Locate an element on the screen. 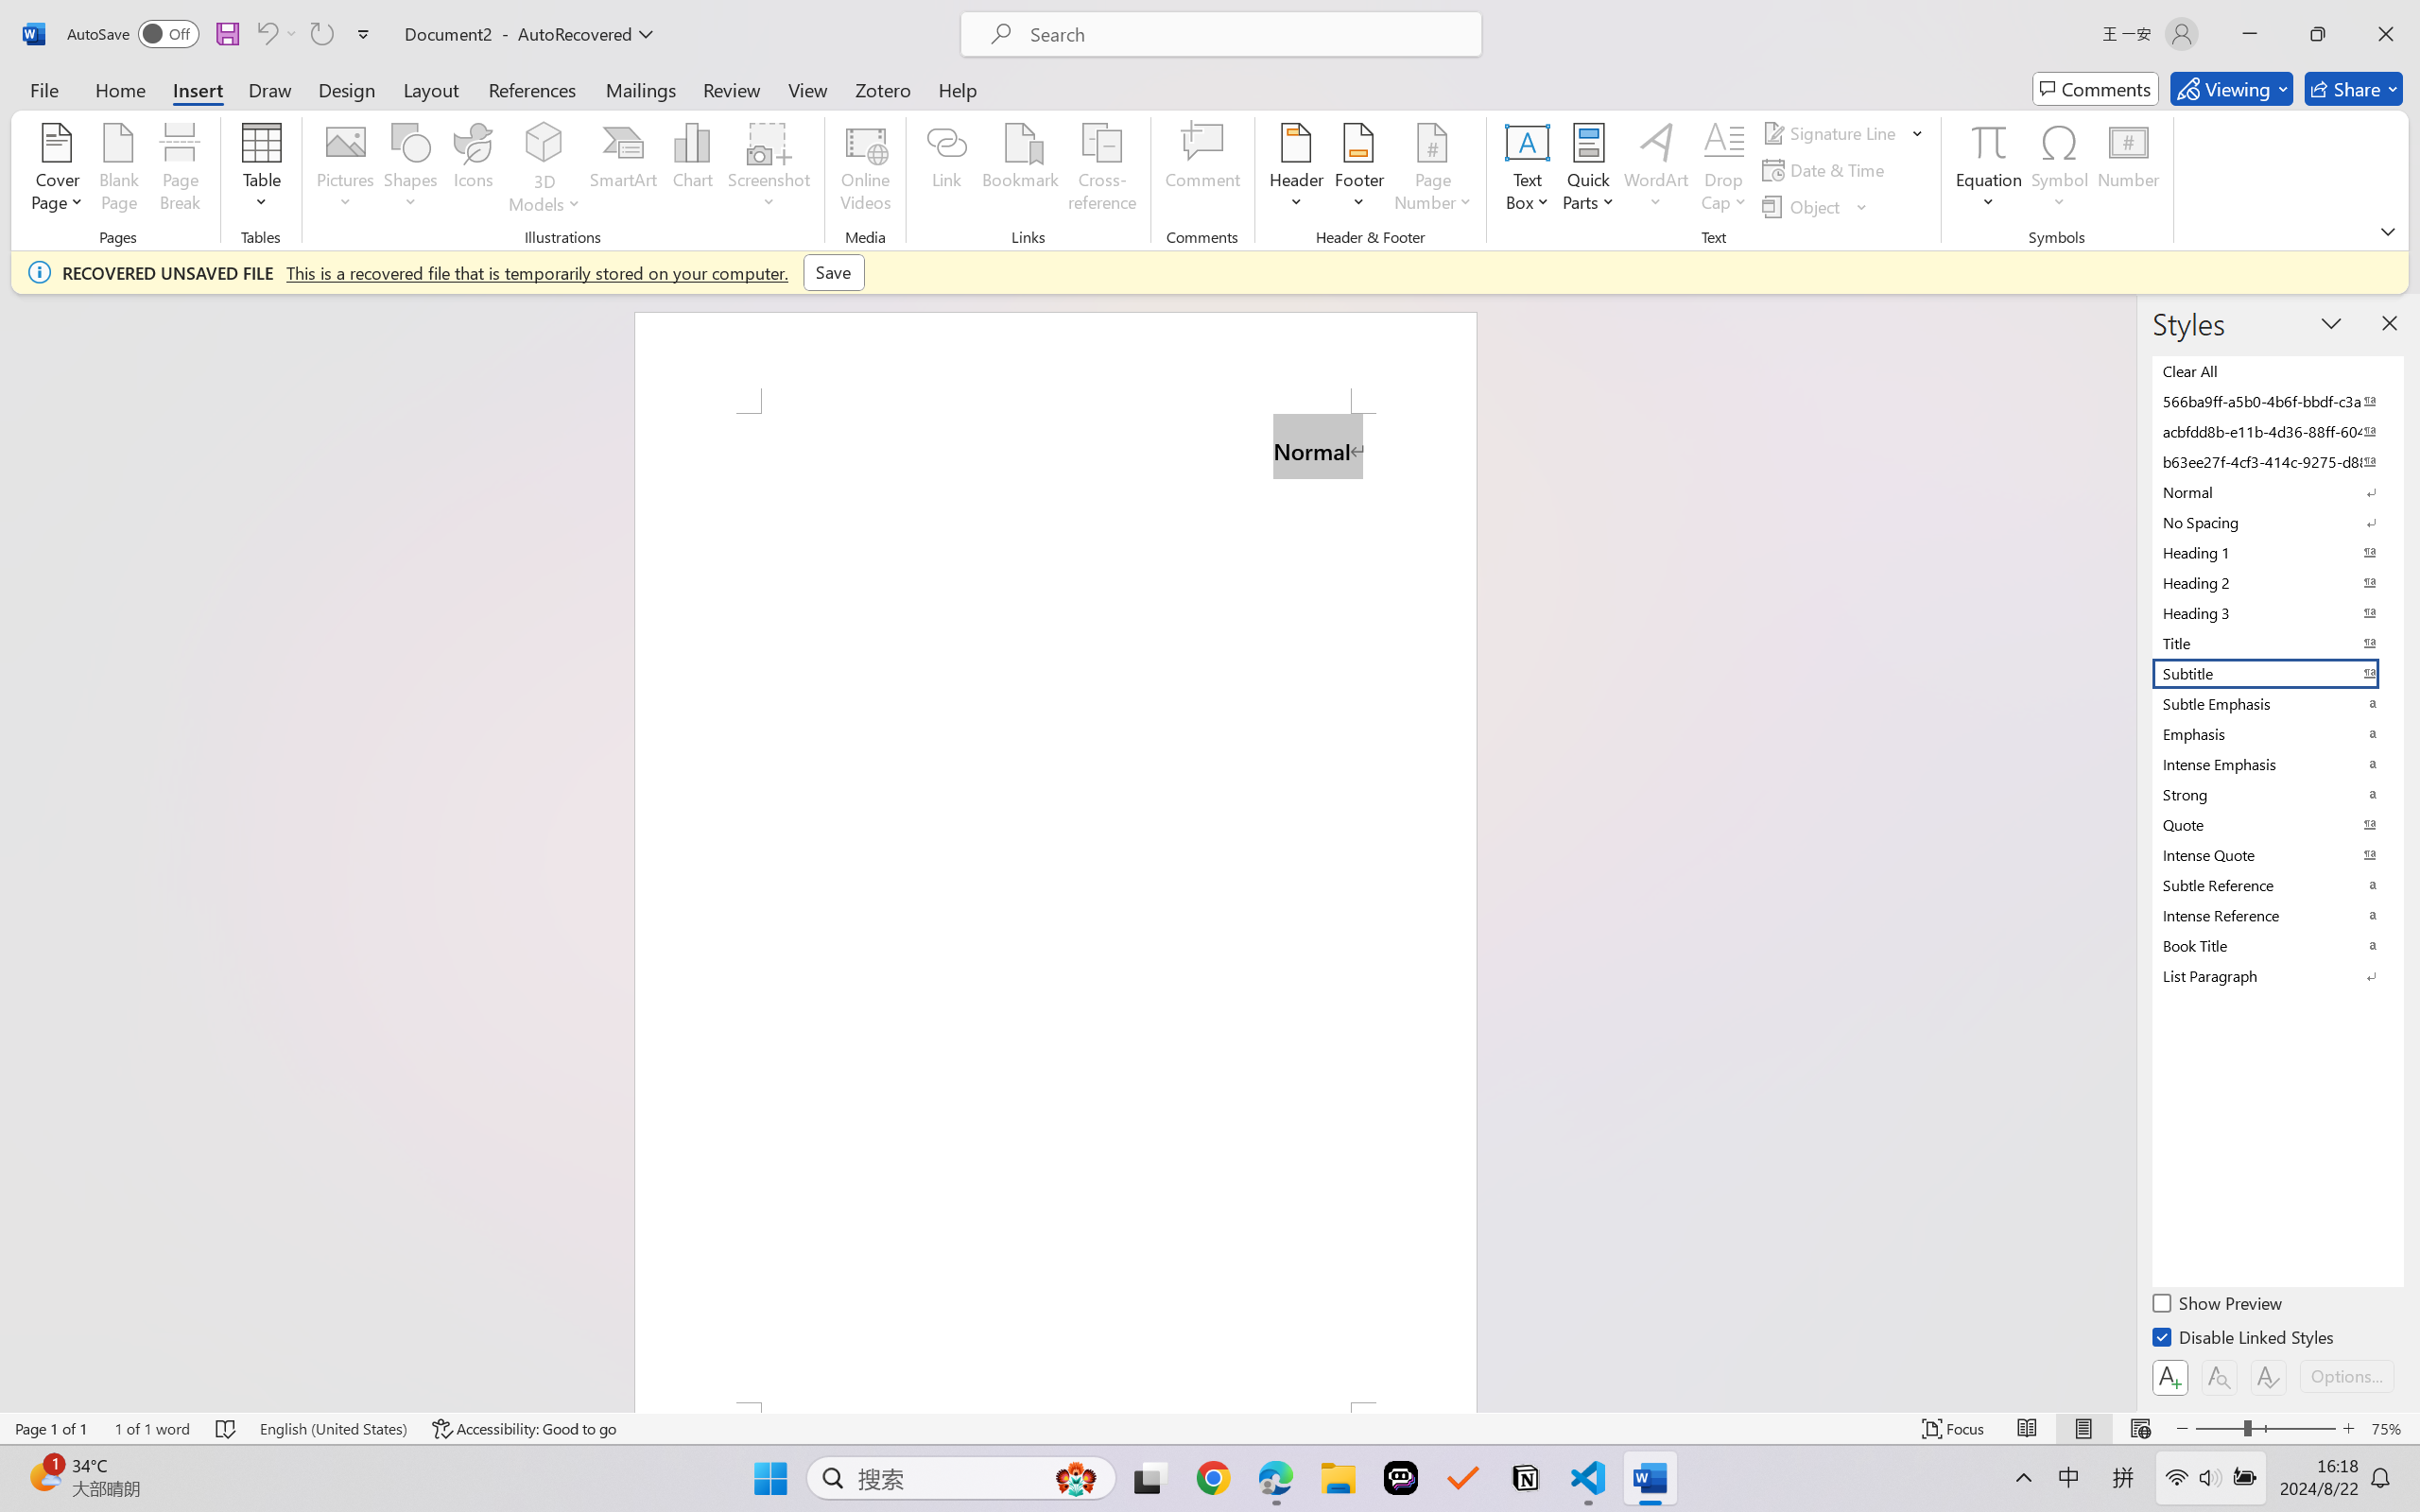  Zoom 75% is located at coordinates (2391, 1429).